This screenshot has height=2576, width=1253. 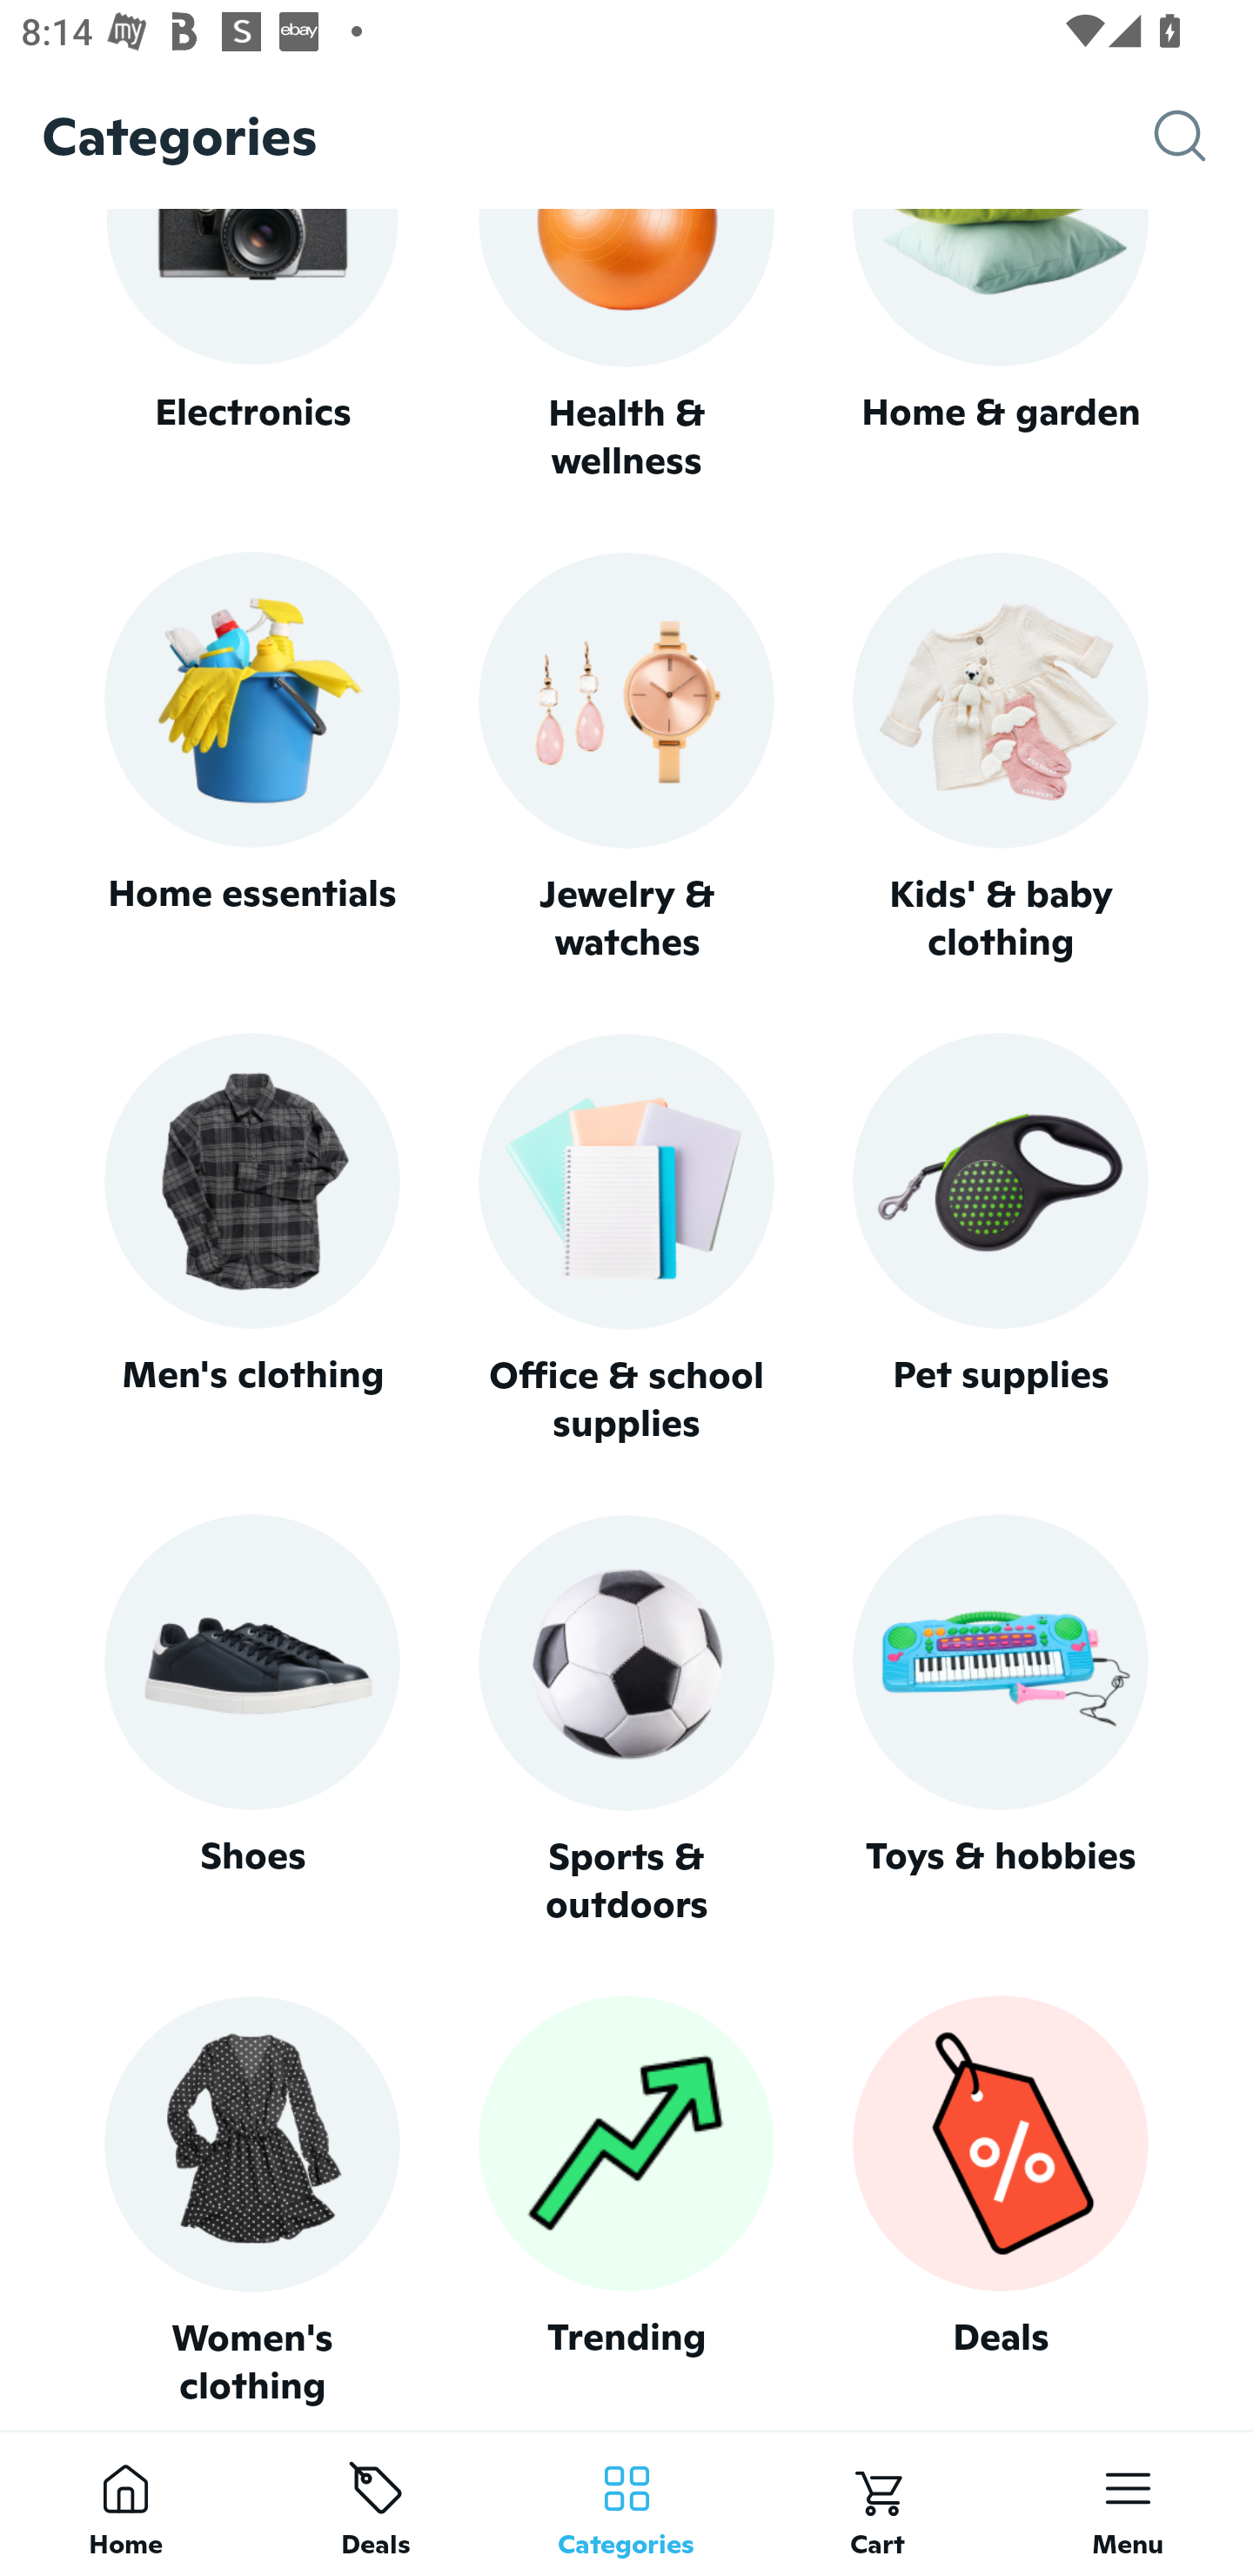 I want to click on Deals, so click(x=1001, y=2202).